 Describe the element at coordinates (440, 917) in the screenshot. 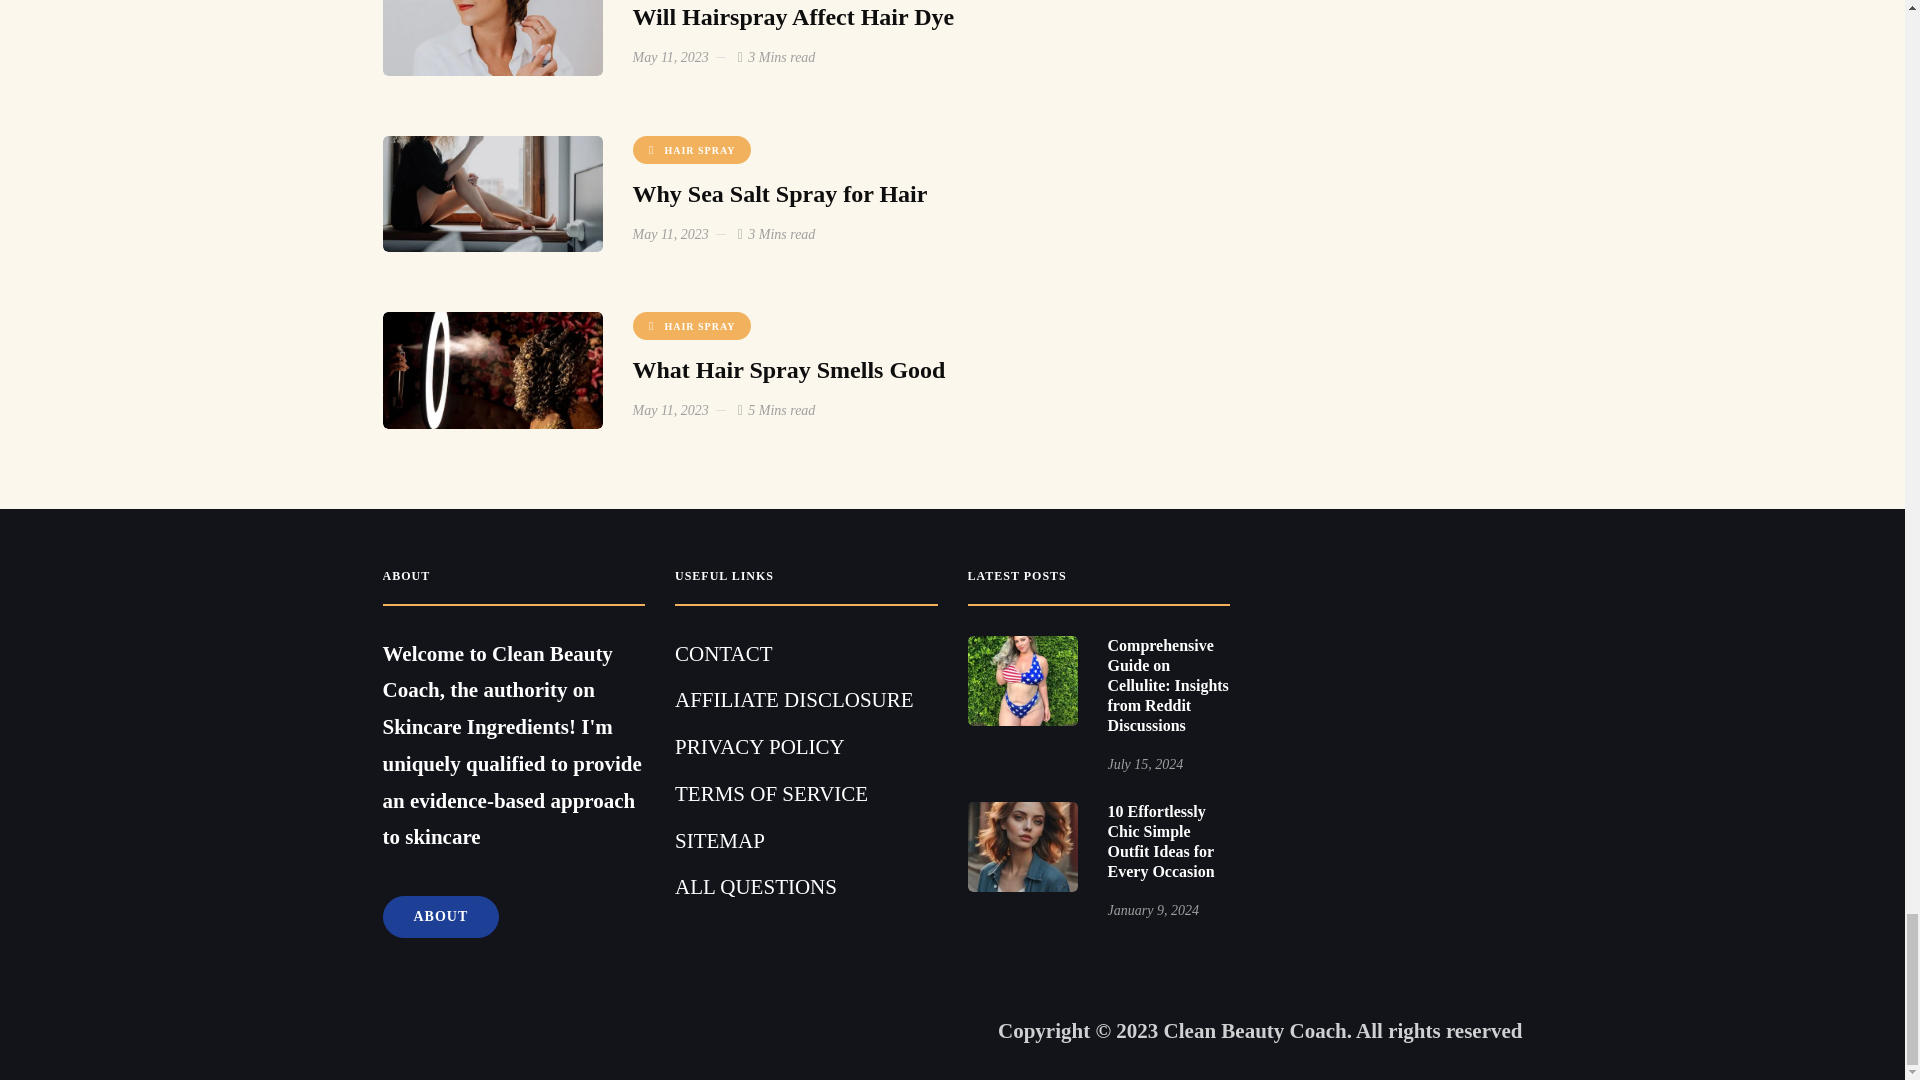

I see `ABOUT` at that location.